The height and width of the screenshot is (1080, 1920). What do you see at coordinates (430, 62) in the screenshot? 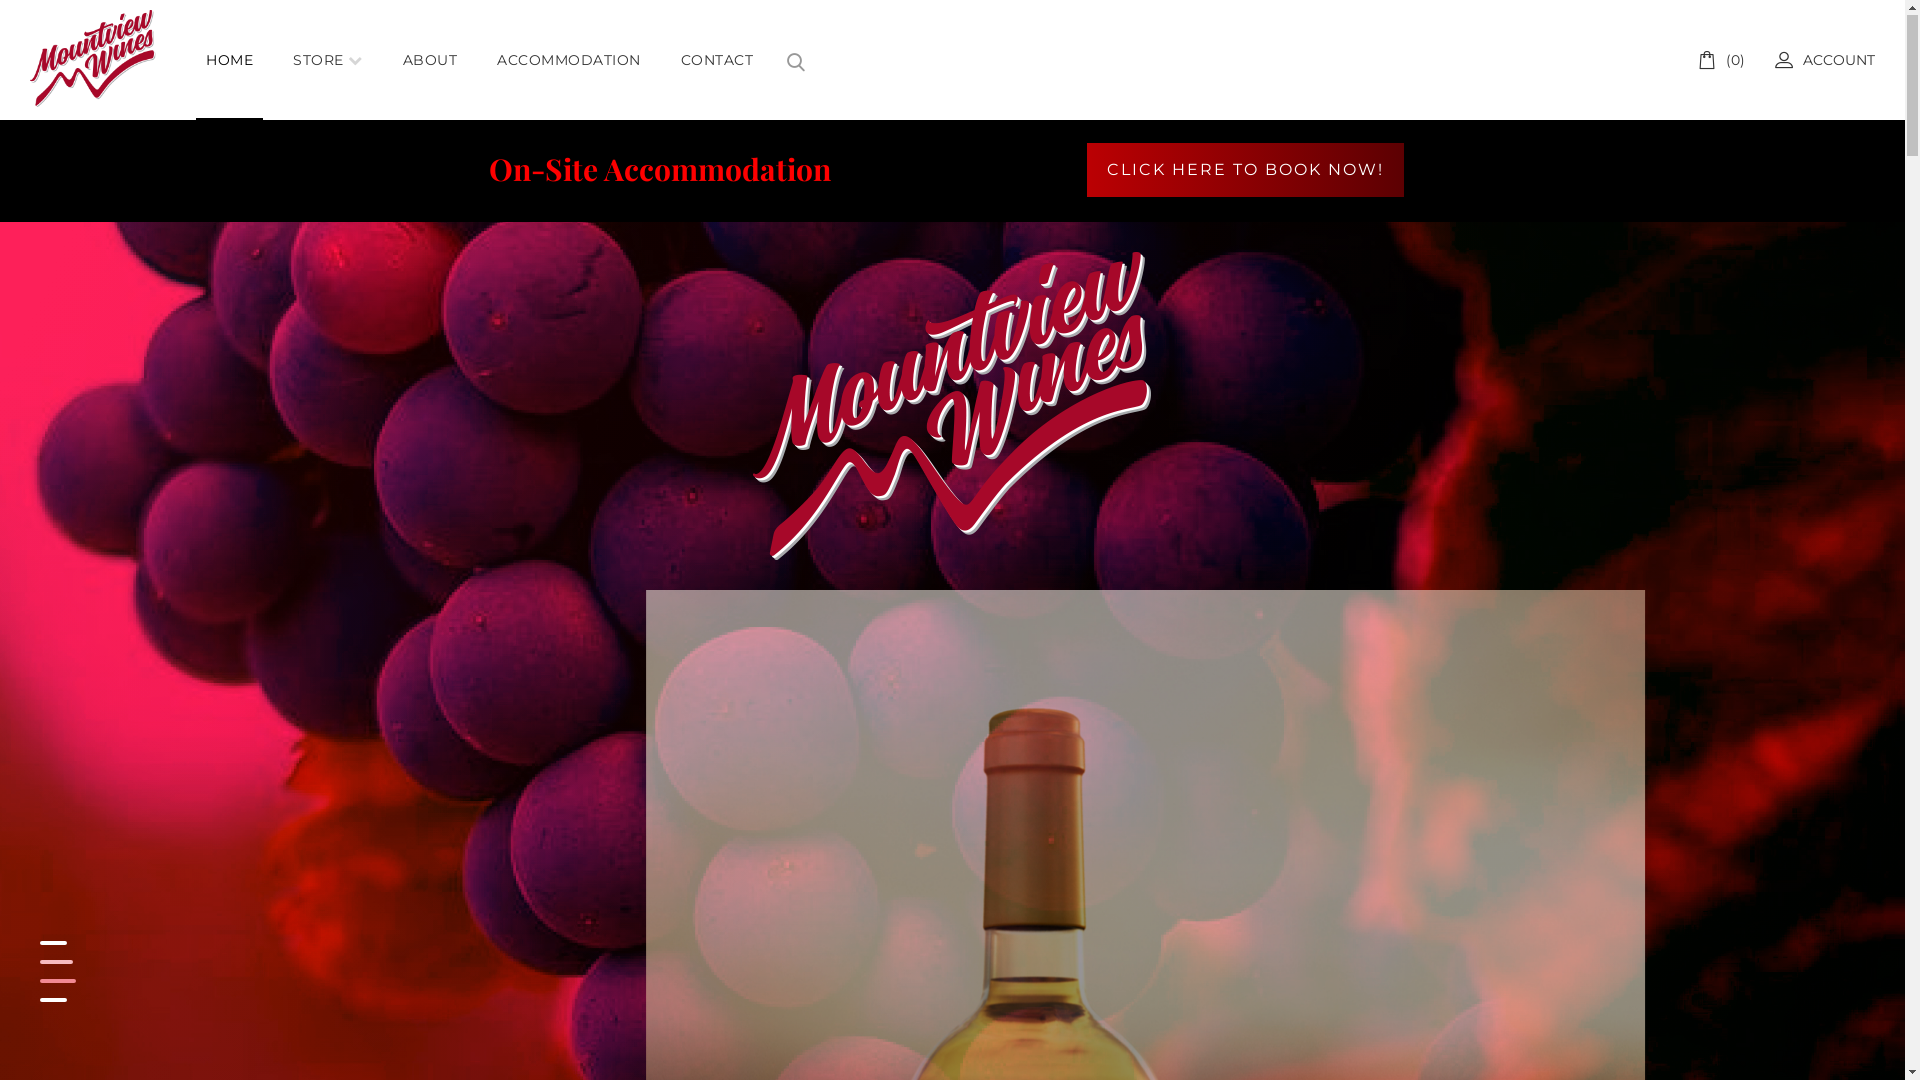
I see `ABOUT` at bounding box center [430, 62].